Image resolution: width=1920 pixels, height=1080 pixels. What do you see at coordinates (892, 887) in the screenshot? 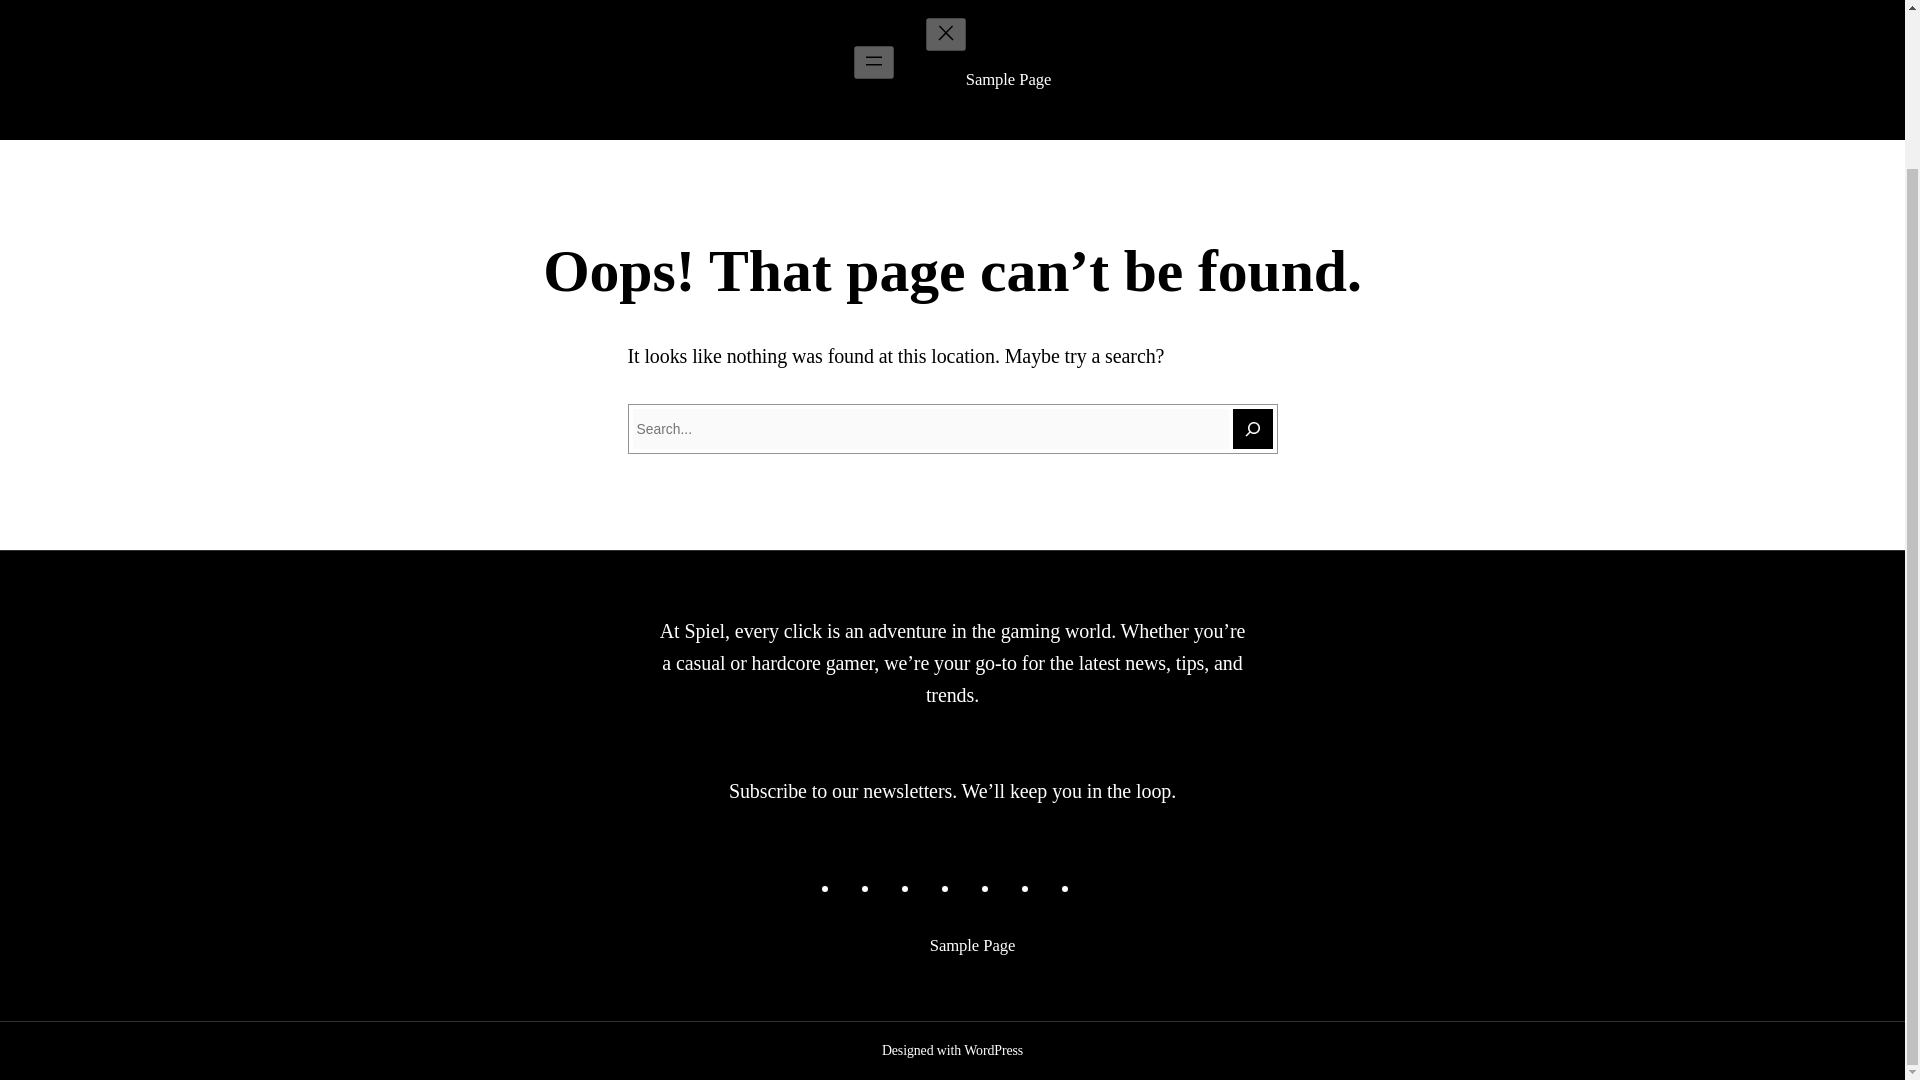
I see `Instagram` at bounding box center [892, 887].